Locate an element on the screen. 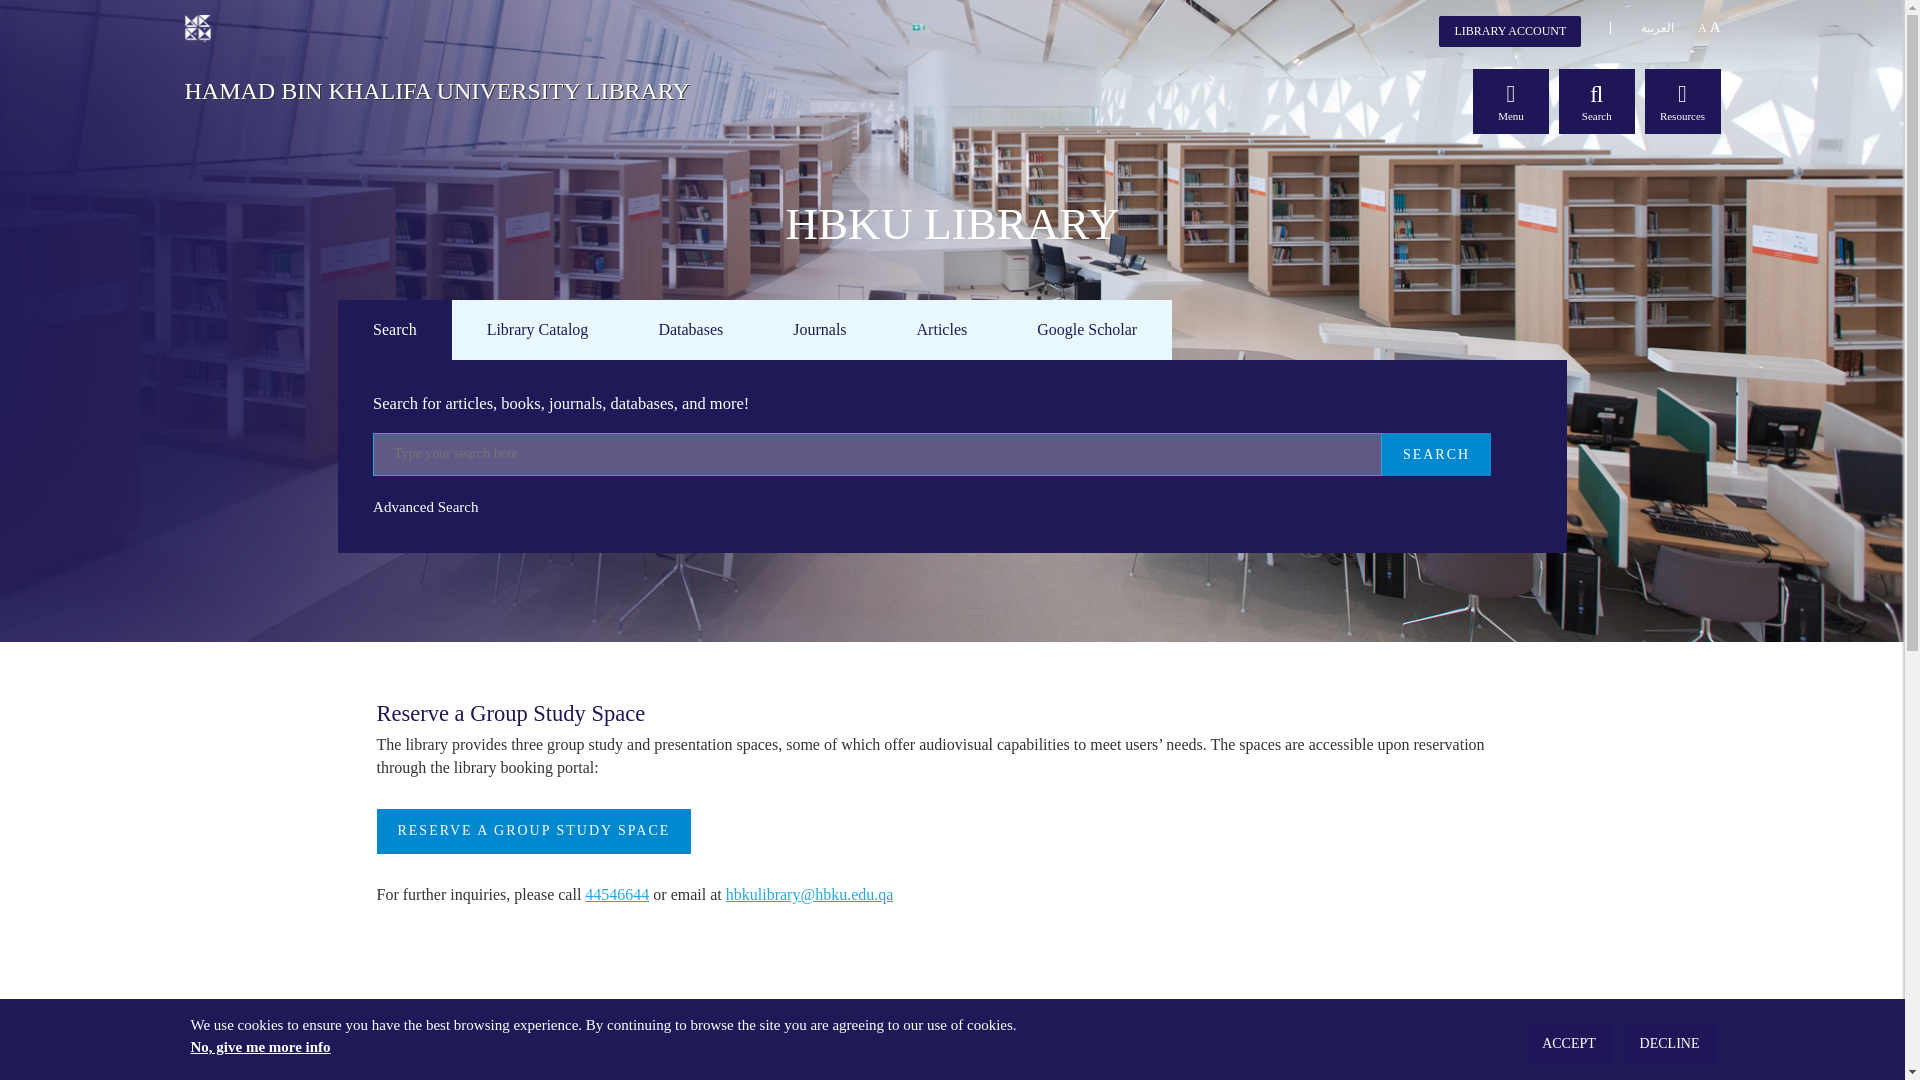 This screenshot has height=1080, width=1920. SEARCH is located at coordinates (1436, 454).